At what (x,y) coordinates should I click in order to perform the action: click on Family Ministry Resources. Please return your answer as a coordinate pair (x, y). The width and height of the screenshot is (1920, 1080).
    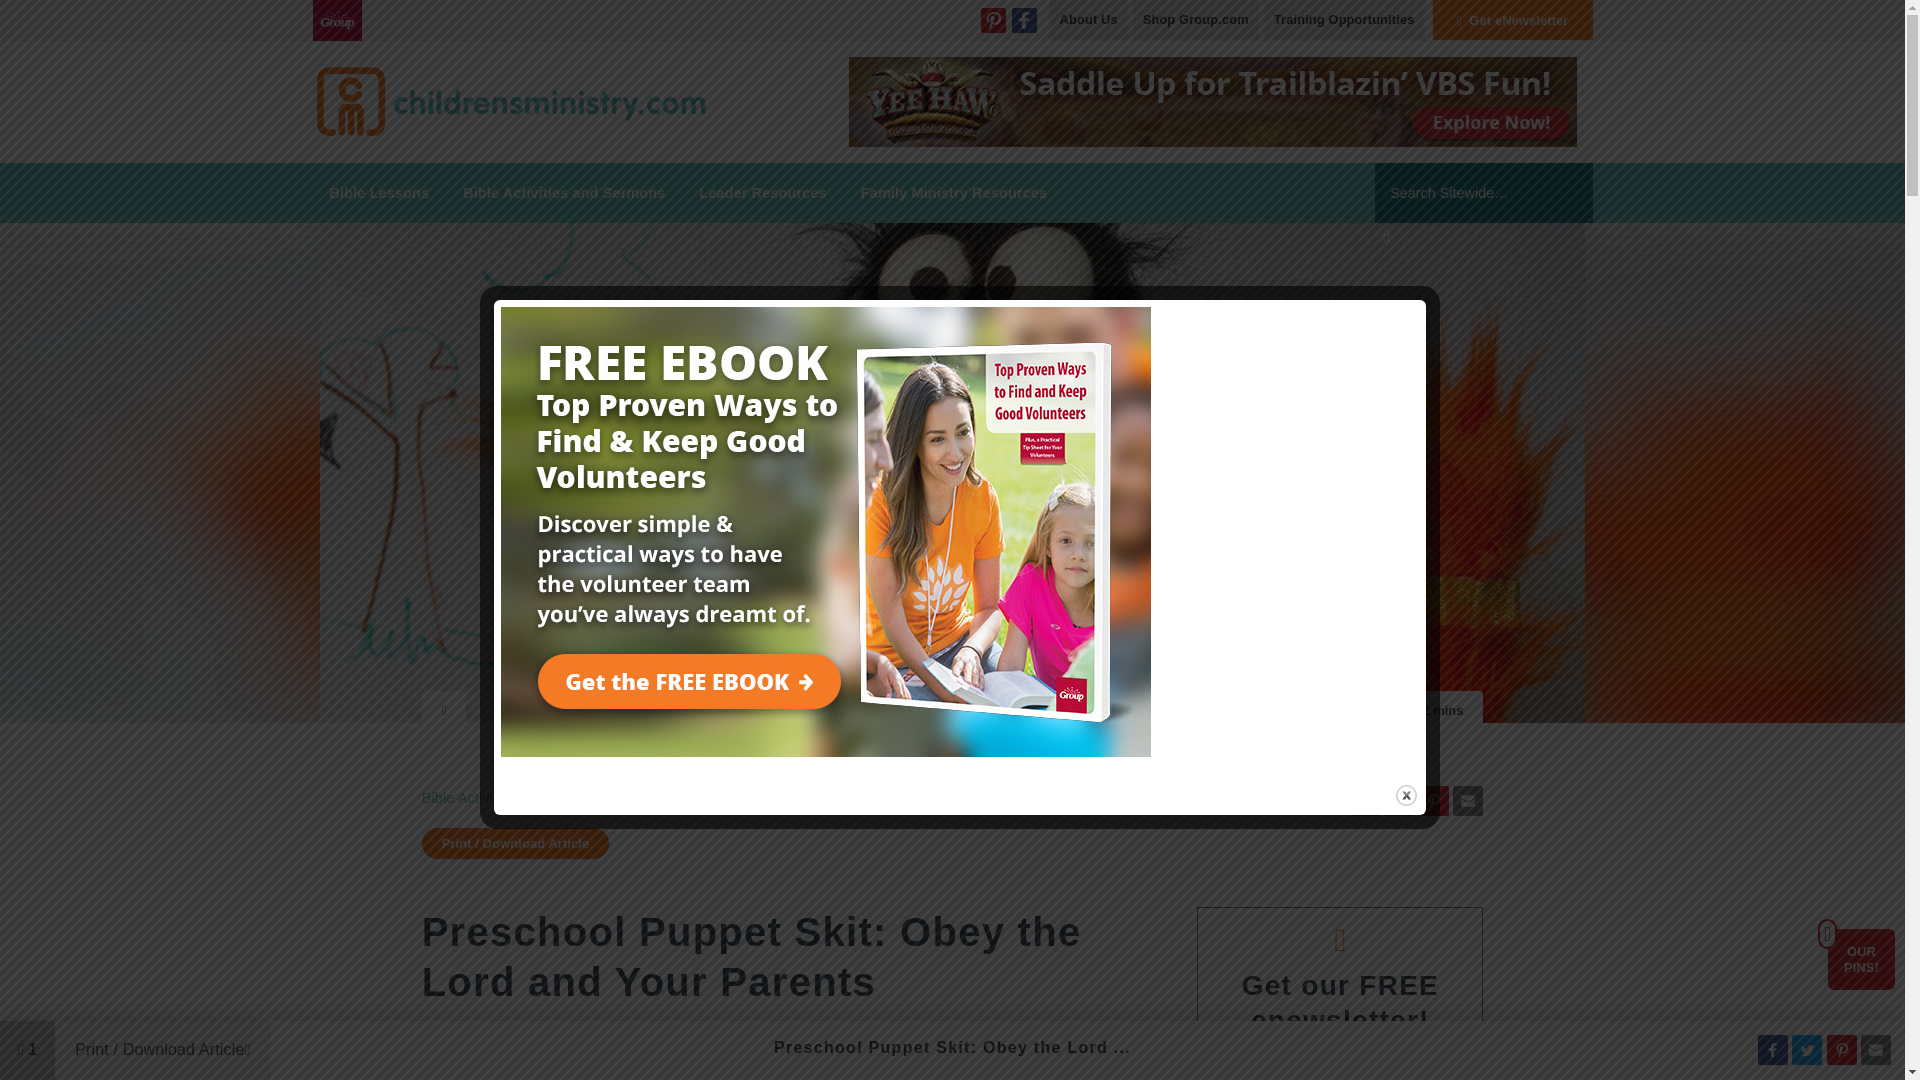
    Looking at the image, I should click on (954, 192).